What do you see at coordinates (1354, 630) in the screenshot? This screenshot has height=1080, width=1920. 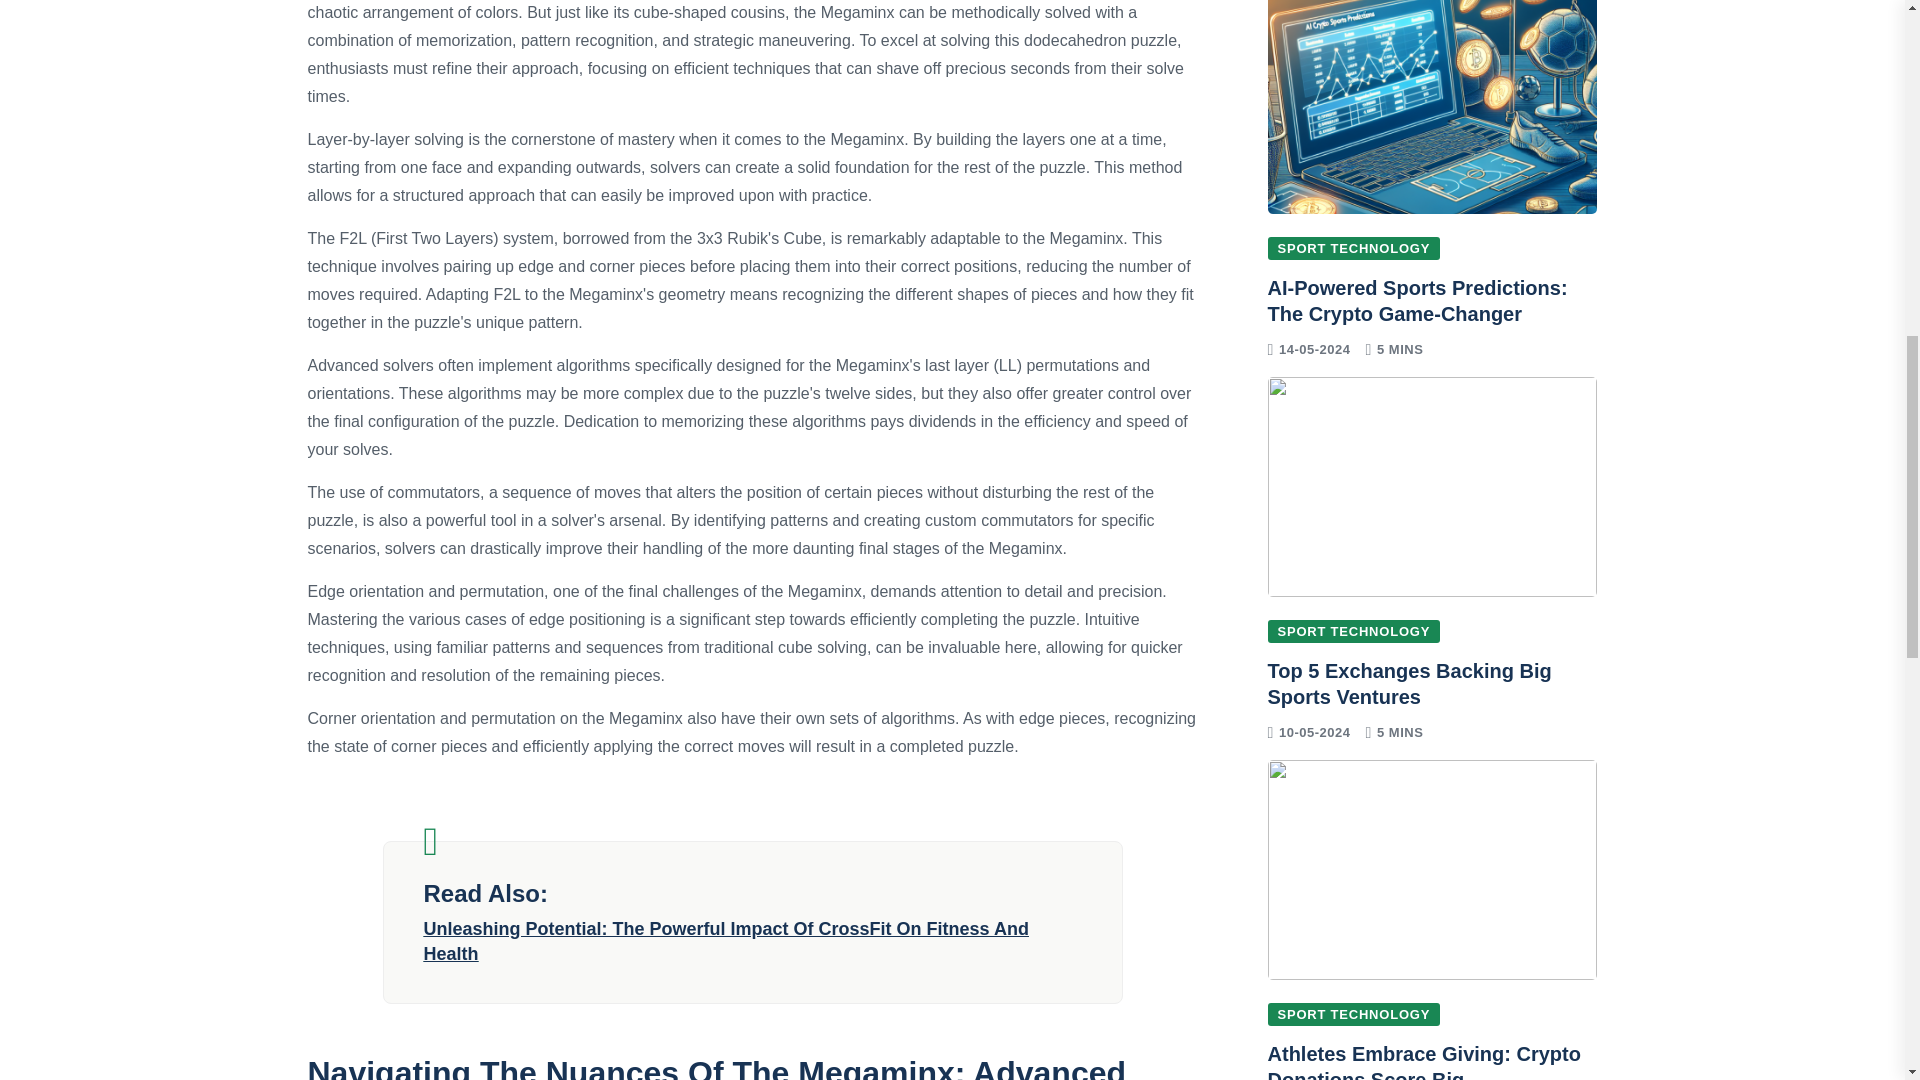 I see `SPORT TECHNOLOGY` at bounding box center [1354, 630].